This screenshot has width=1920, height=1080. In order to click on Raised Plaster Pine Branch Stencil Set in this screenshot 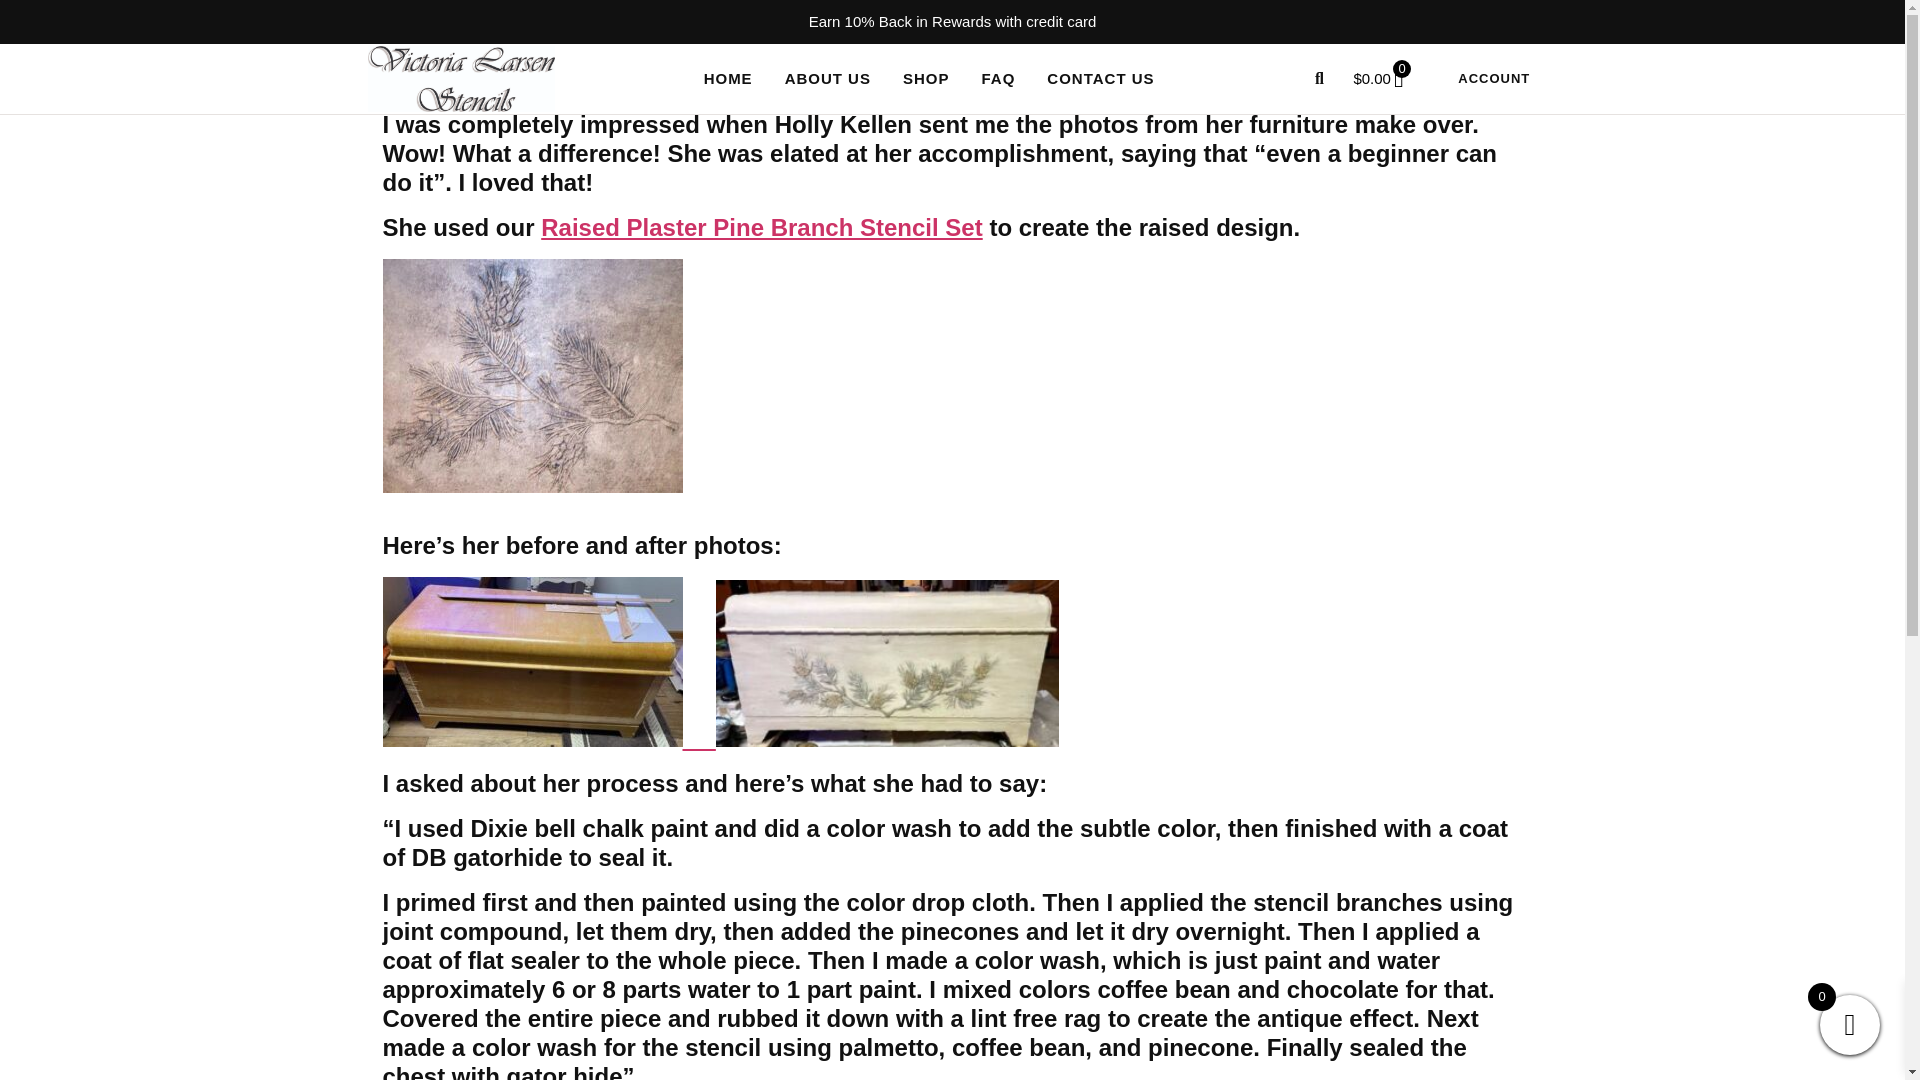, I will do `click(762, 226)`.